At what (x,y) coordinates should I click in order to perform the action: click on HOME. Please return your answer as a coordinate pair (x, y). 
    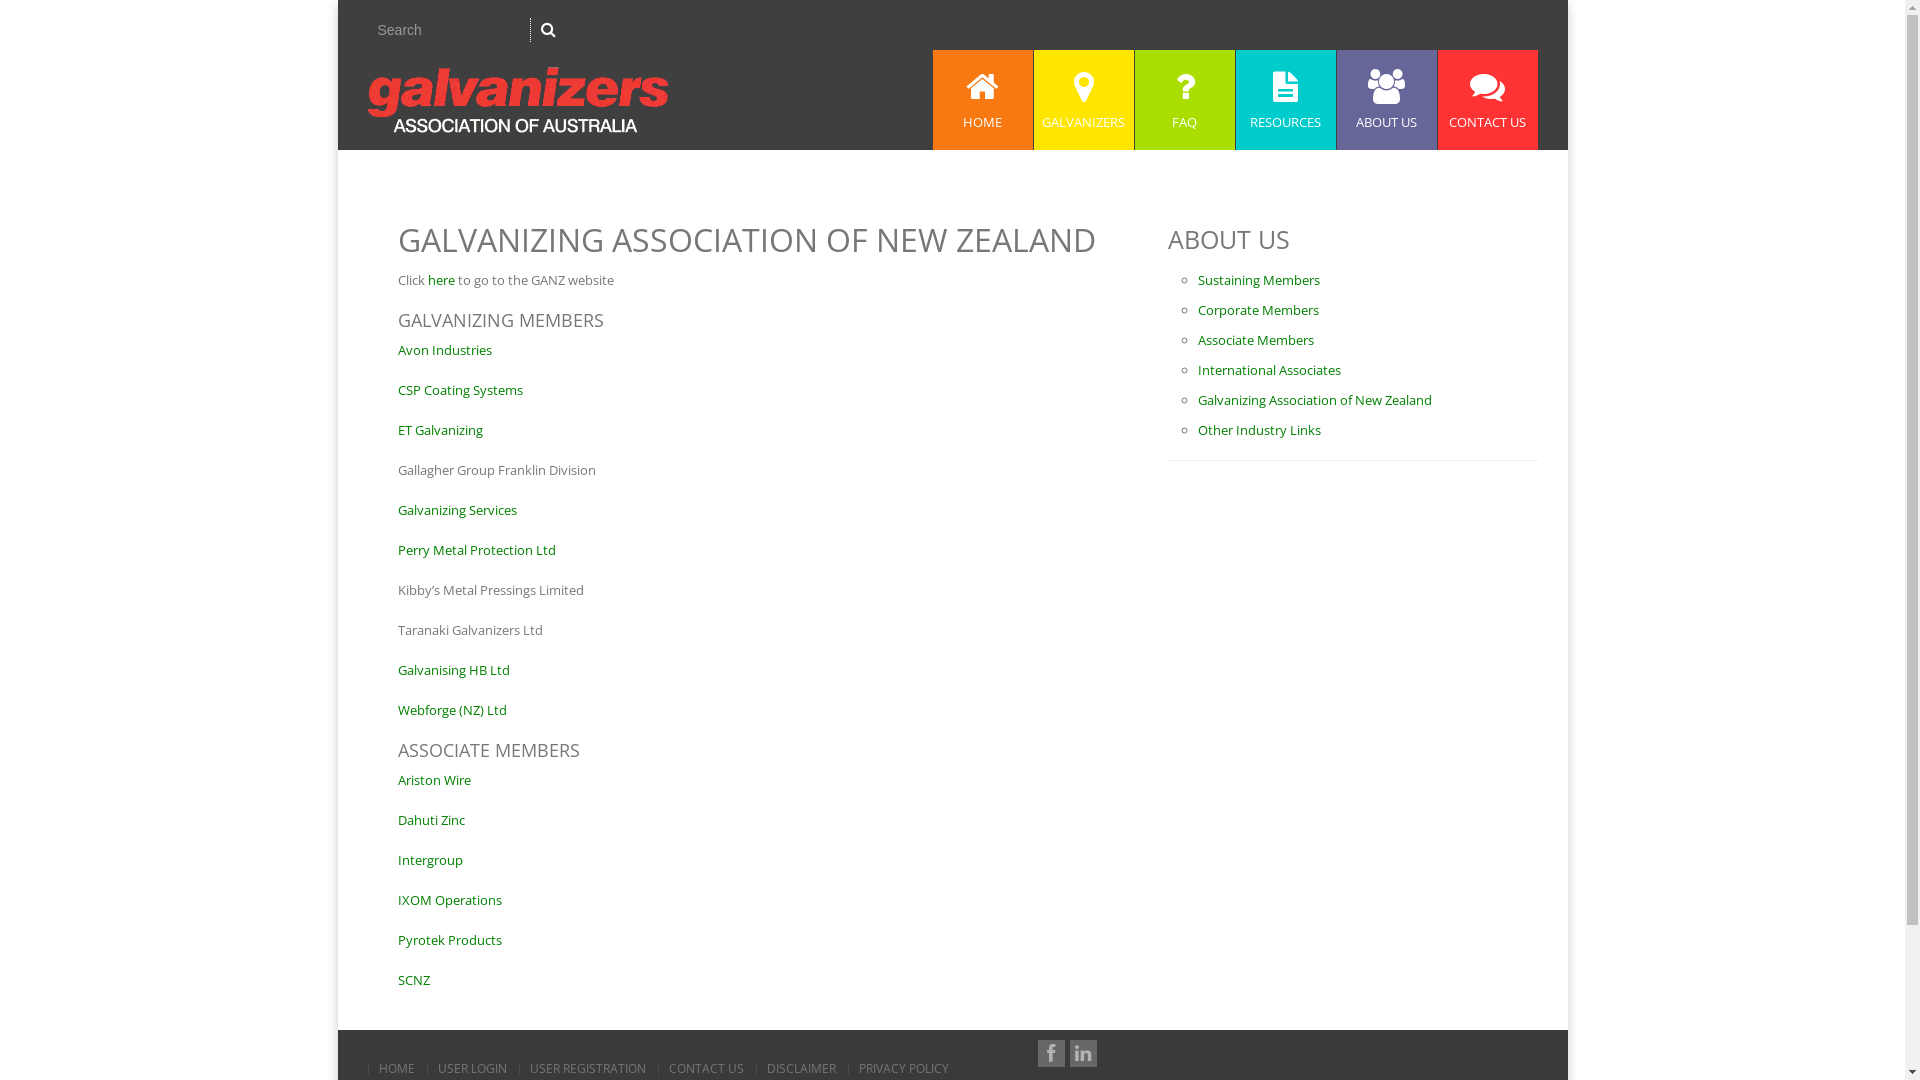
    Looking at the image, I should click on (396, 1069).